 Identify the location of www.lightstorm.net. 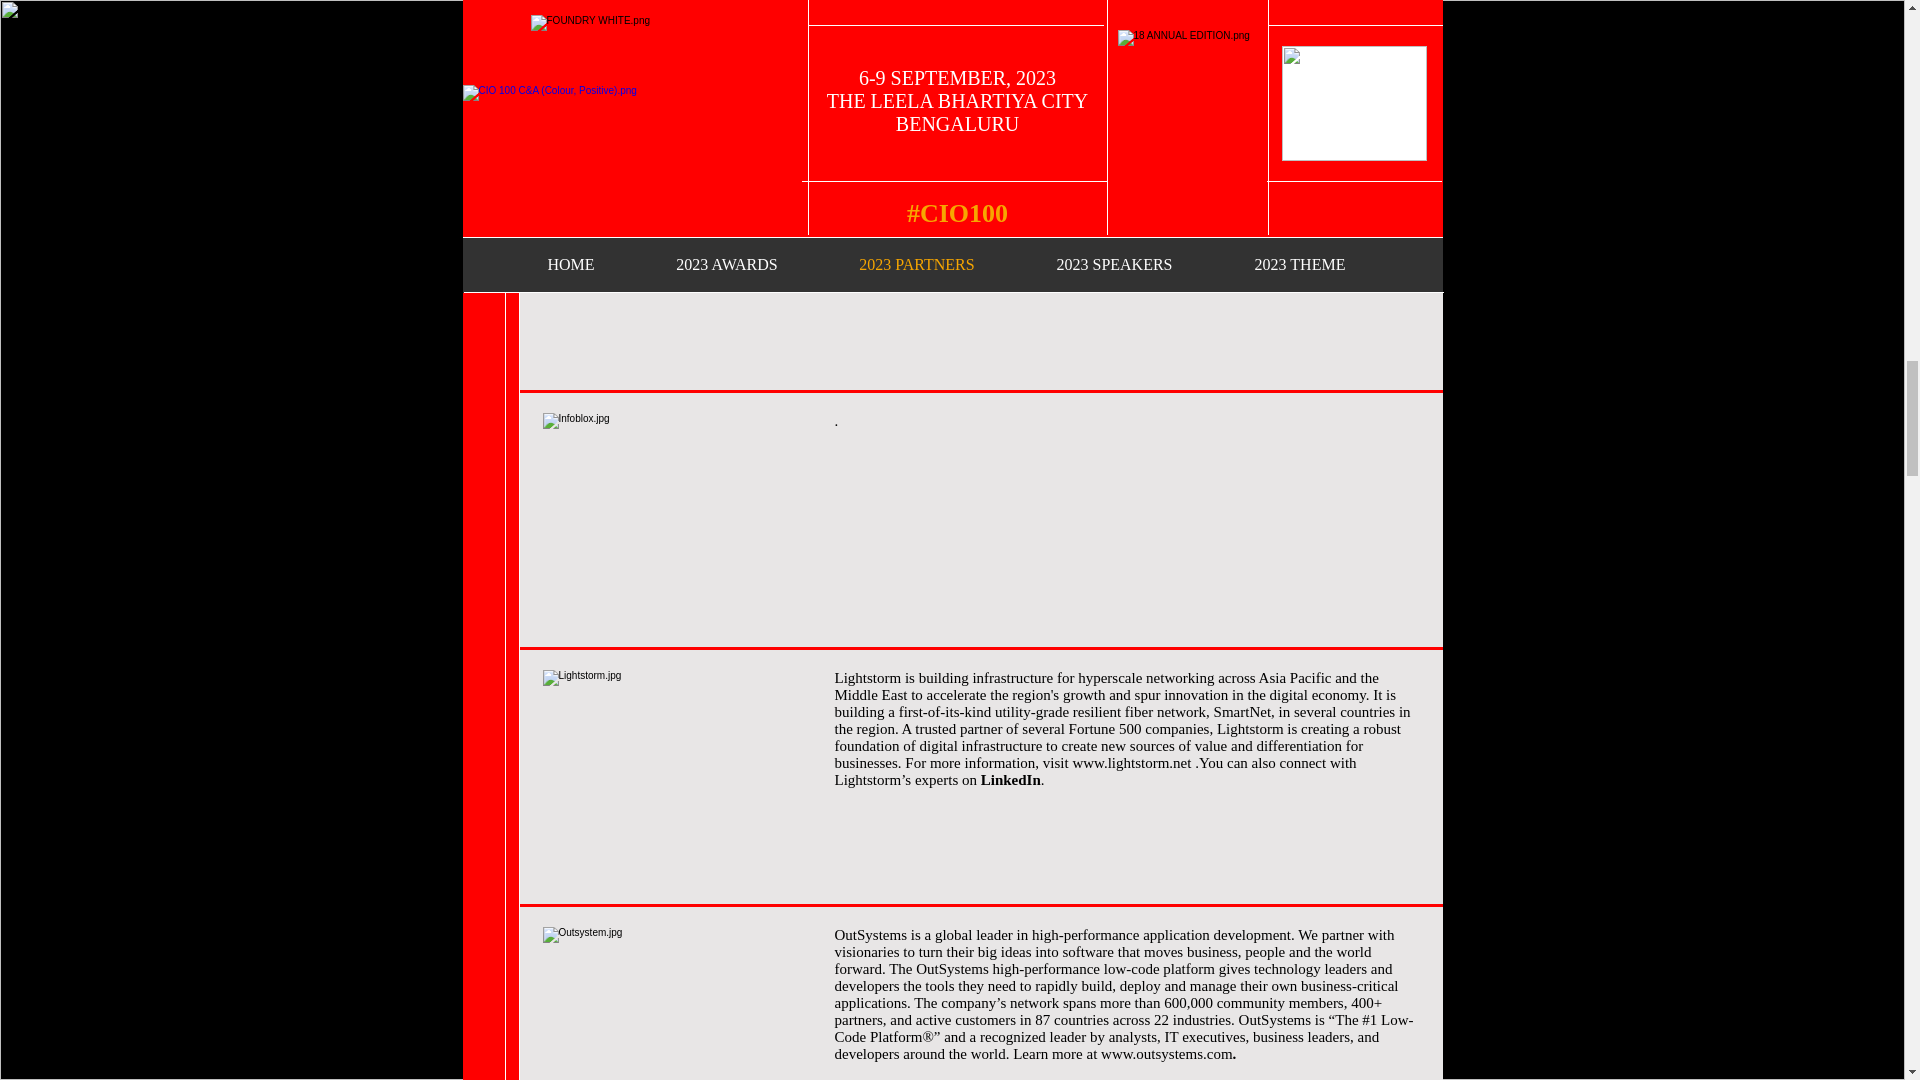
(1130, 762).